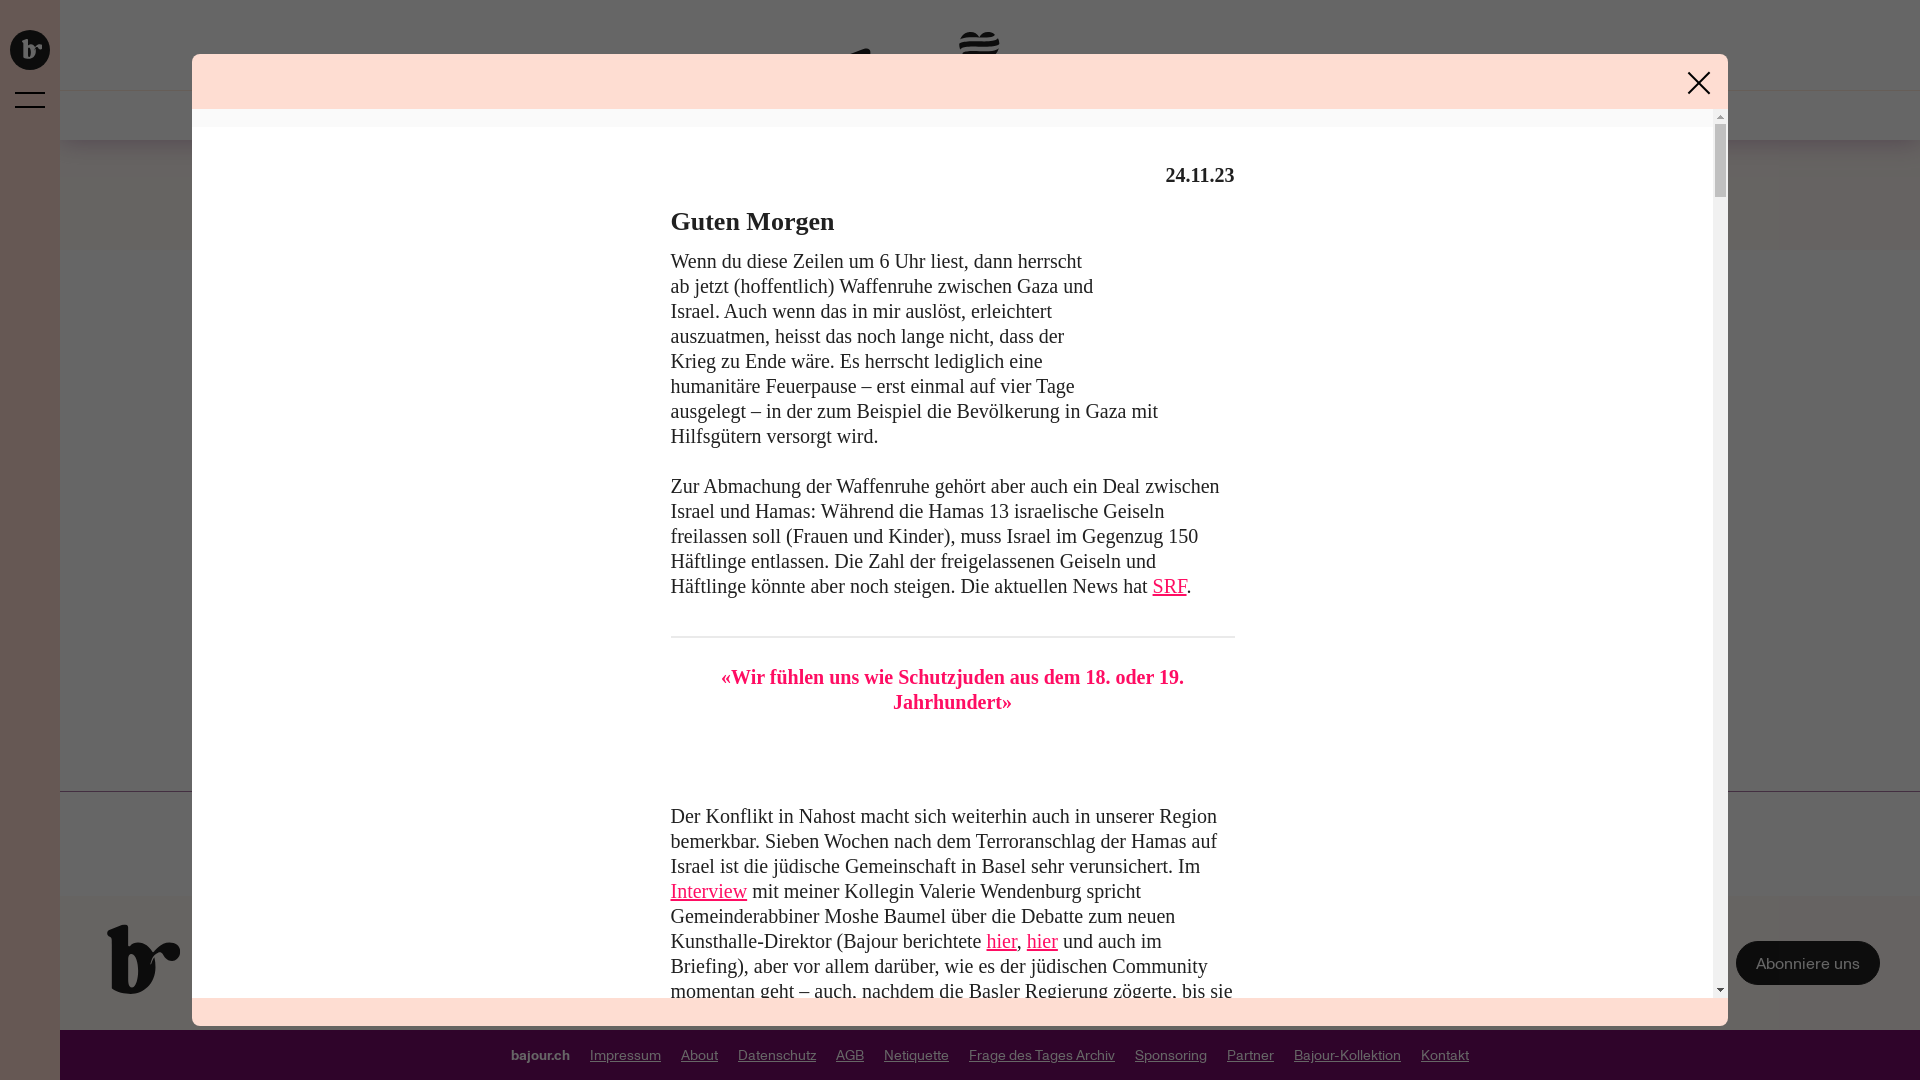 This screenshot has width=1920, height=1080. What do you see at coordinates (540, 1055) in the screenshot?
I see `bajour.ch` at bounding box center [540, 1055].